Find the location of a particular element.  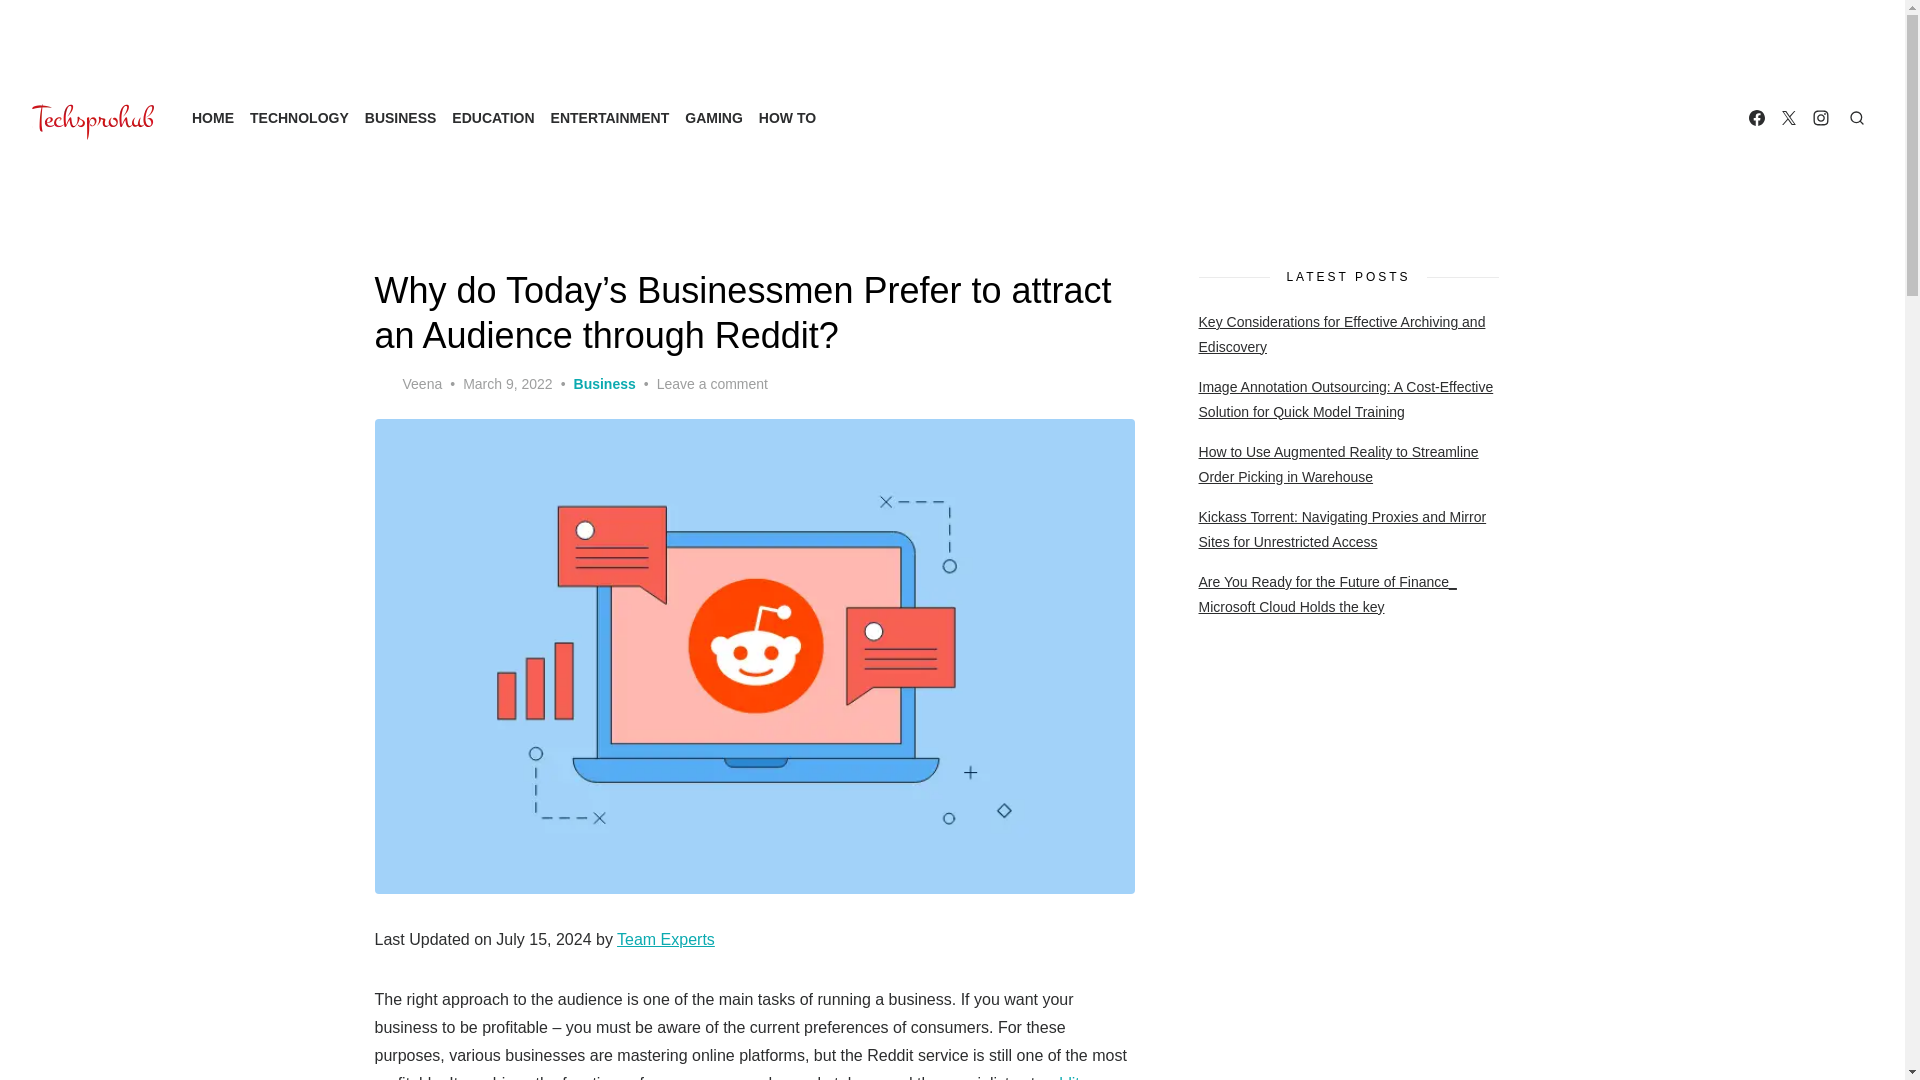

Veena is located at coordinates (408, 384).